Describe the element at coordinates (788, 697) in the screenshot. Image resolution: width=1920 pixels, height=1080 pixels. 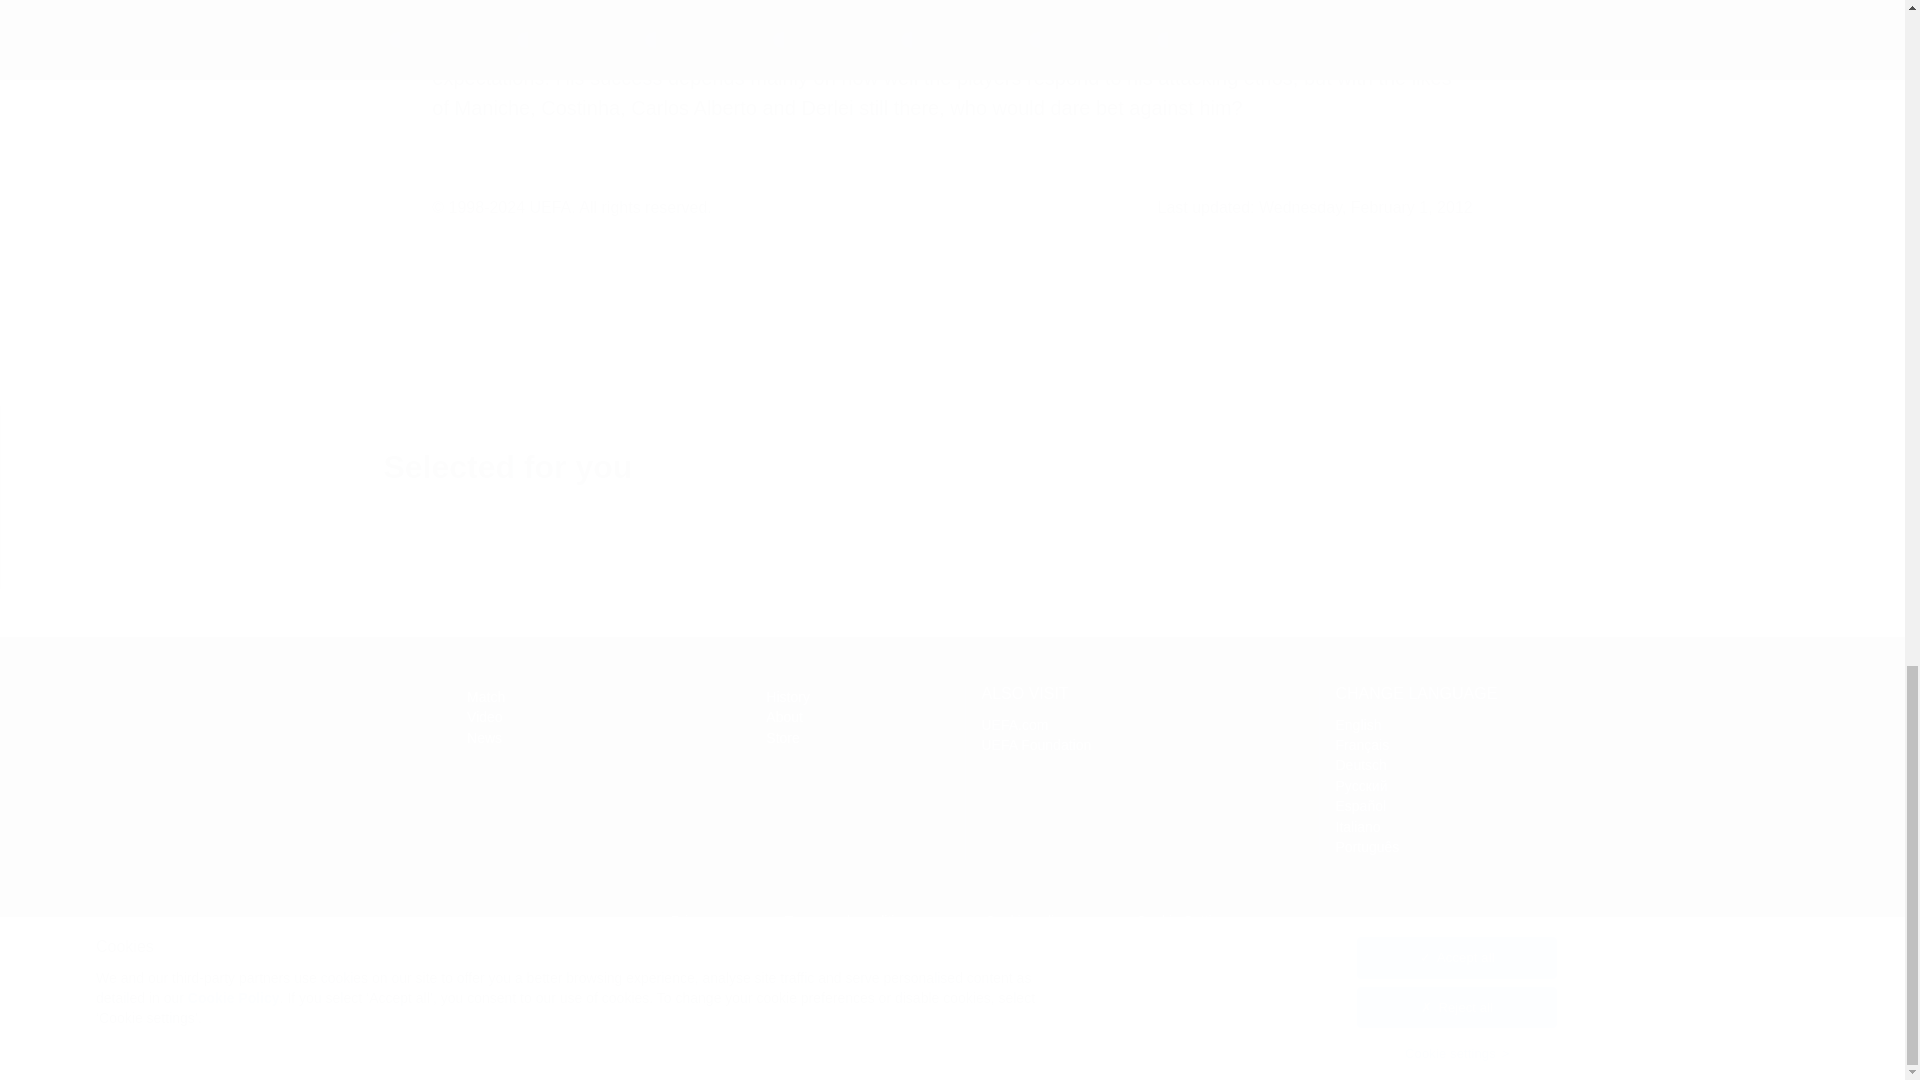
I see `UEFA.com` at that location.